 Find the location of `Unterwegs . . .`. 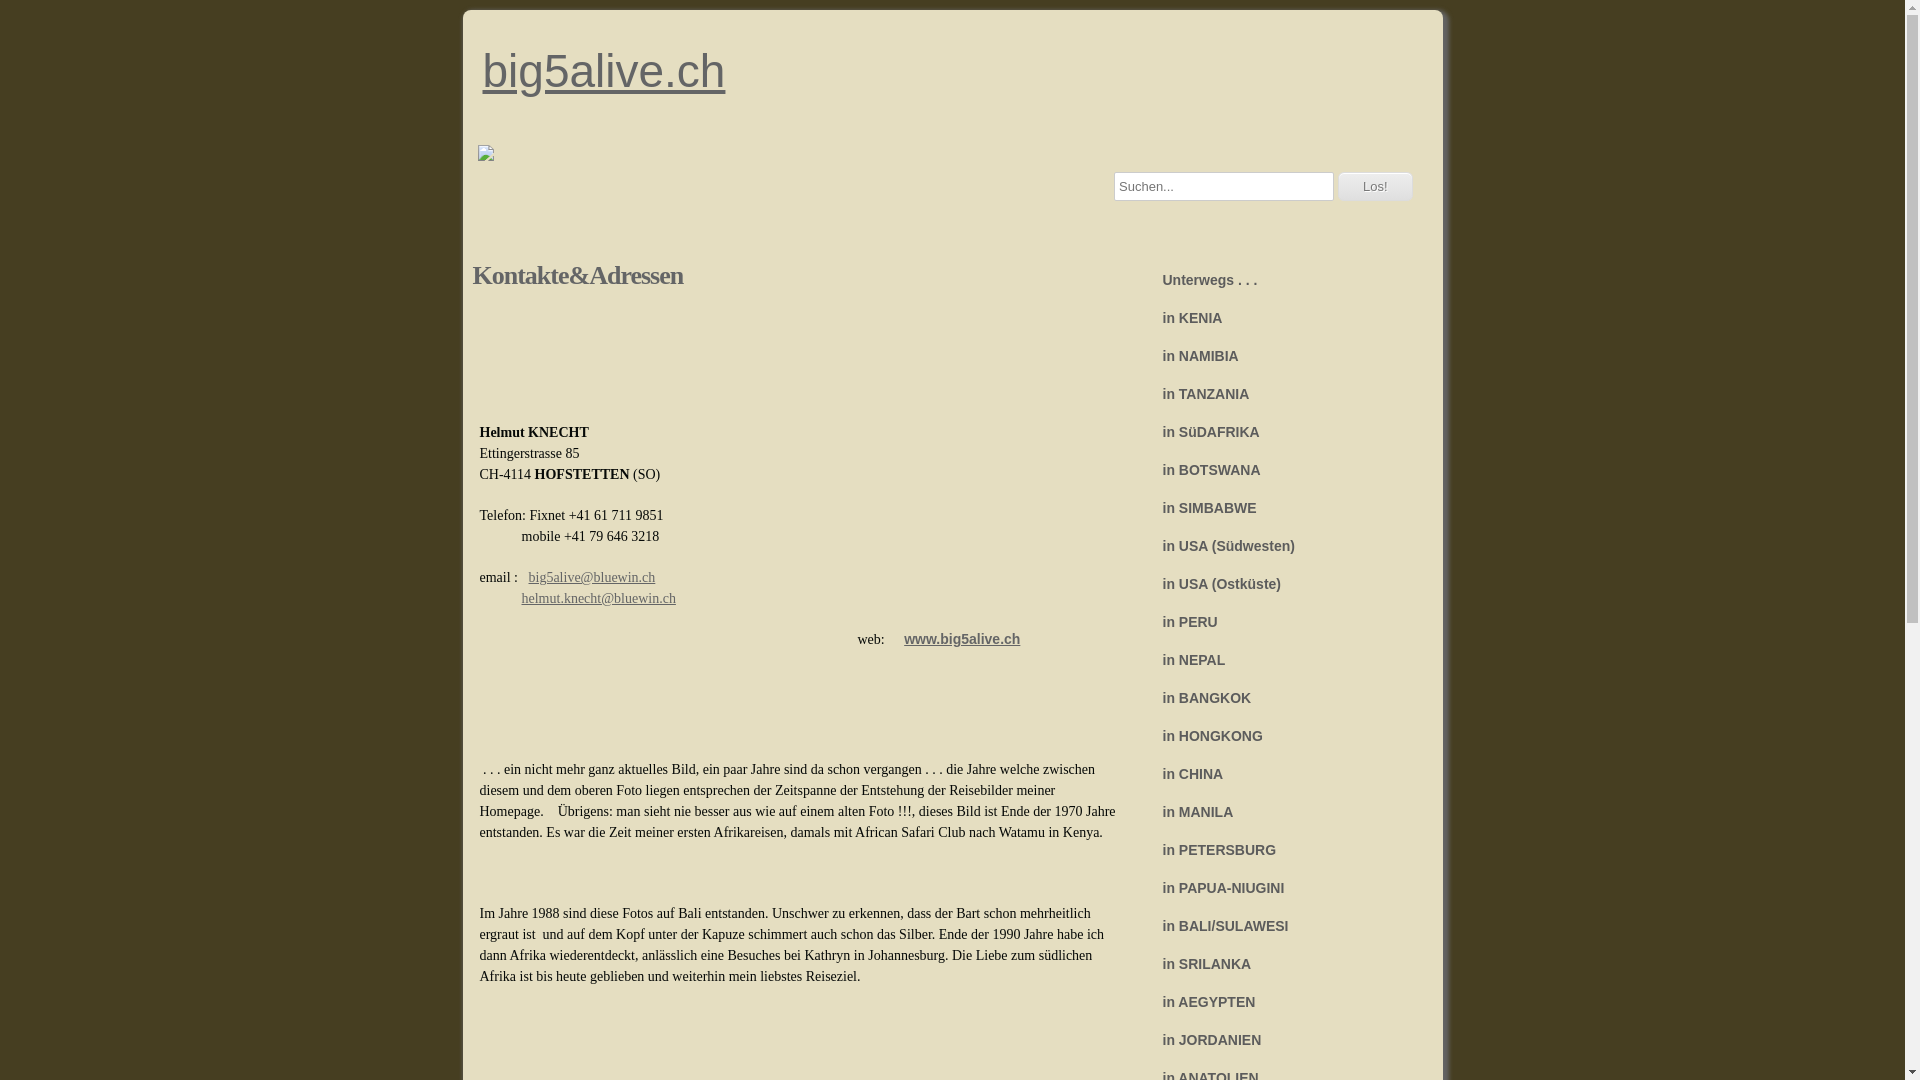

Unterwegs . . . is located at coordinates (1282, 280).